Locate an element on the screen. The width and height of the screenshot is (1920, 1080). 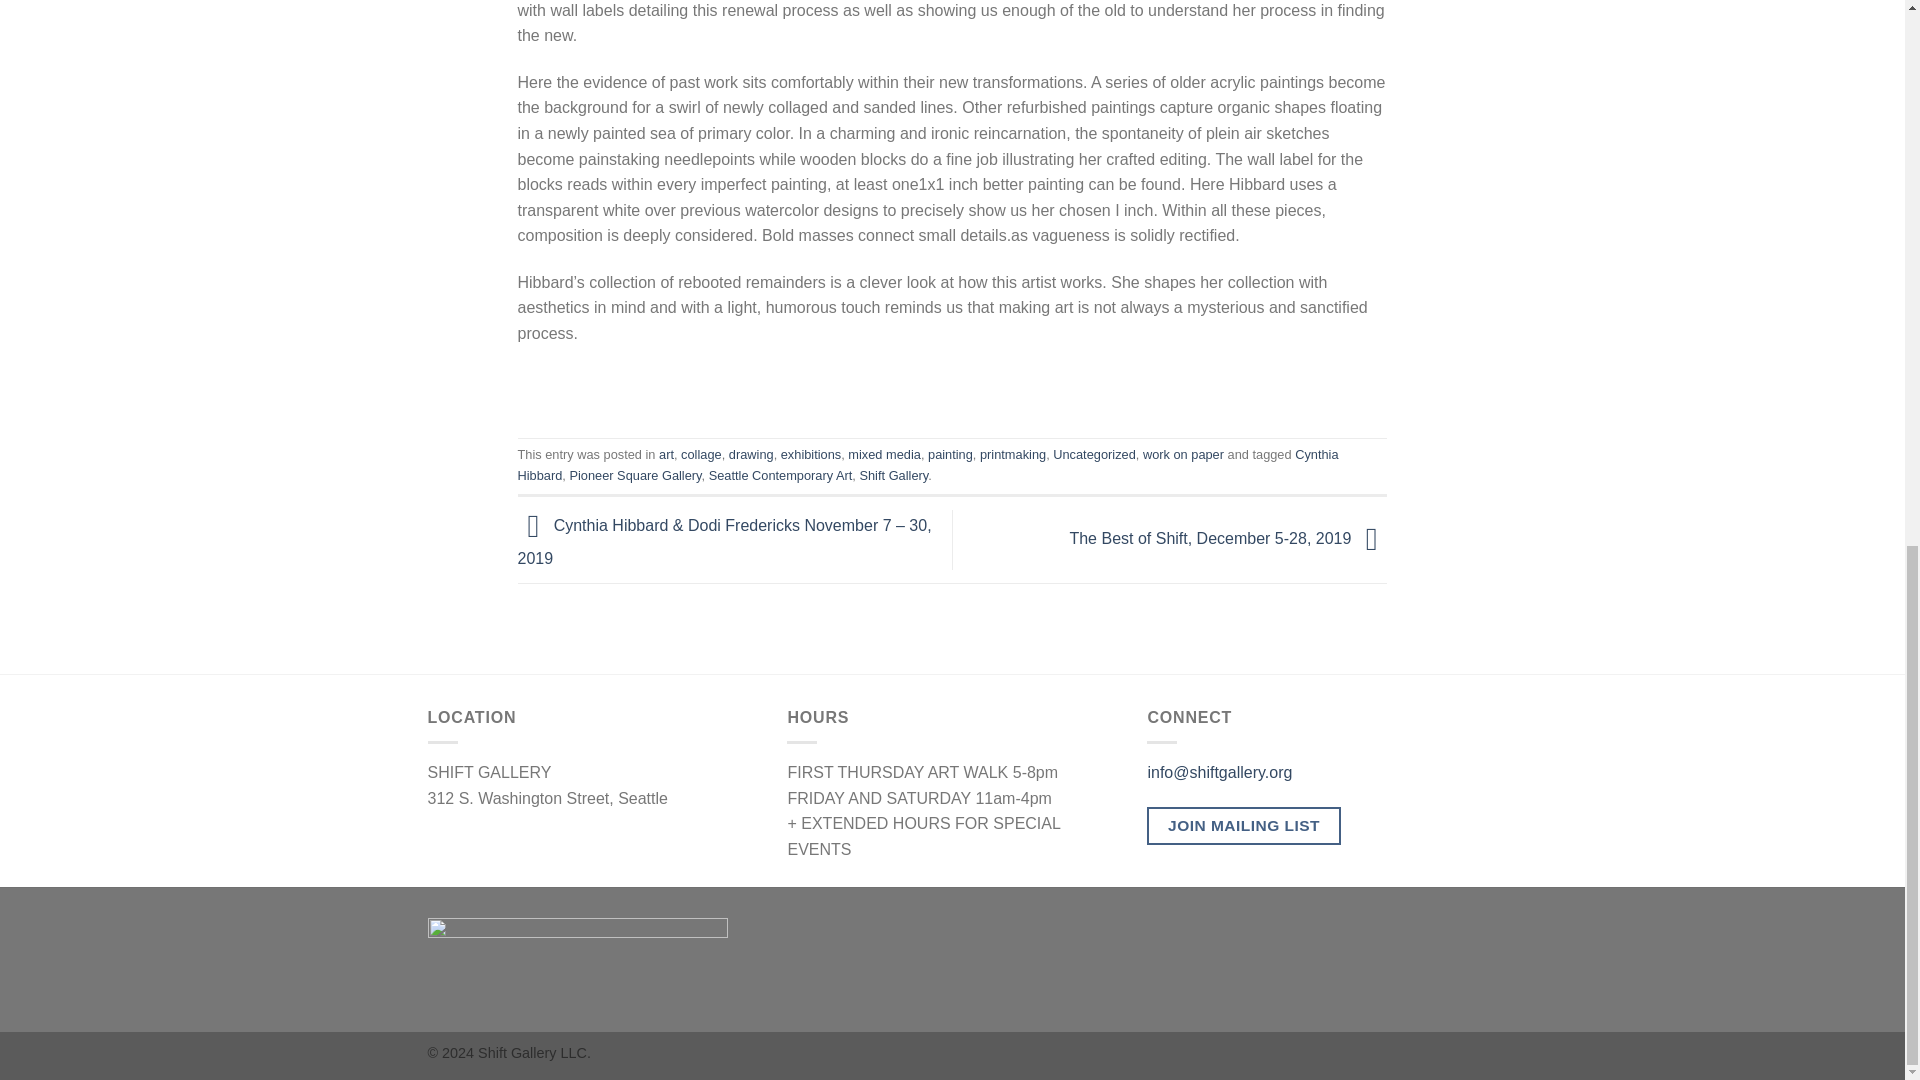
Shift Gallery is located at coordinates (892, 474).